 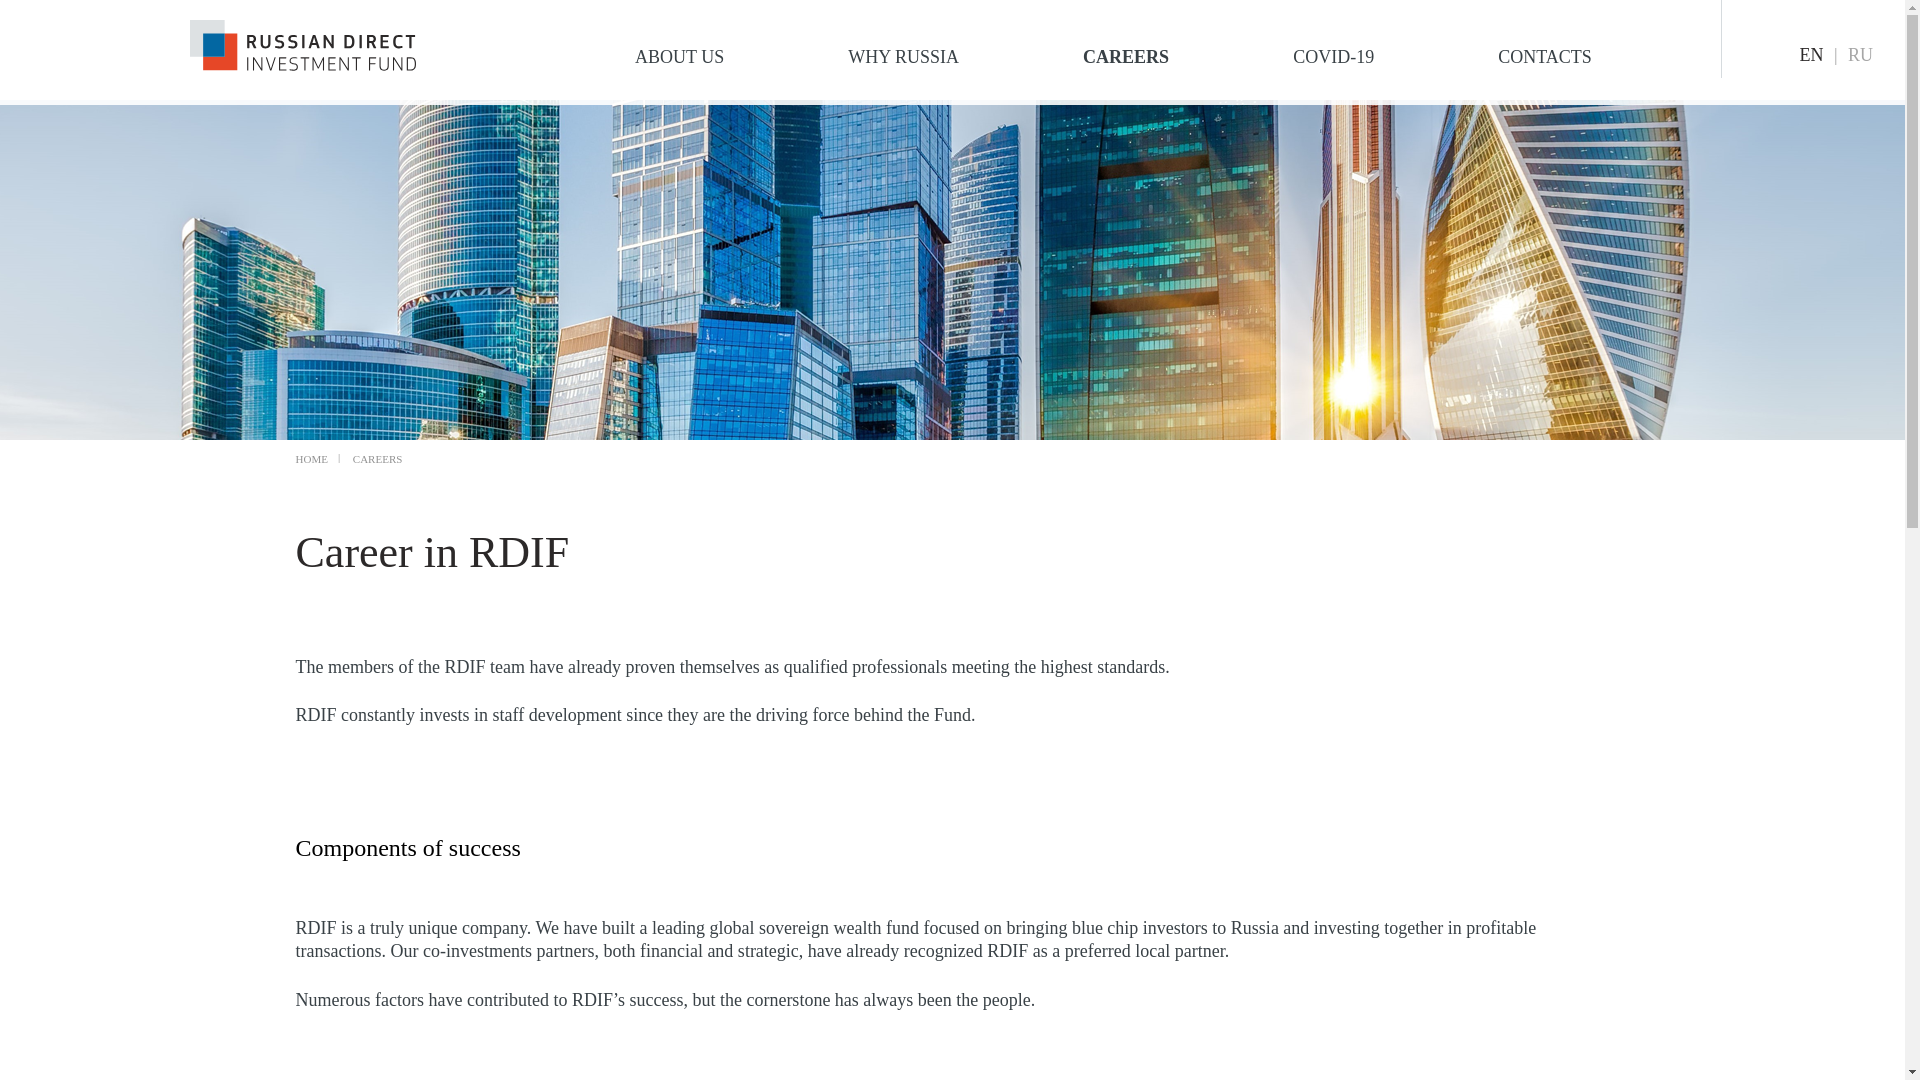 What do you see at coordinates (903, 56) in the screenshot?
I see `WHY RUSSIA` at bounding box center [903, 56].